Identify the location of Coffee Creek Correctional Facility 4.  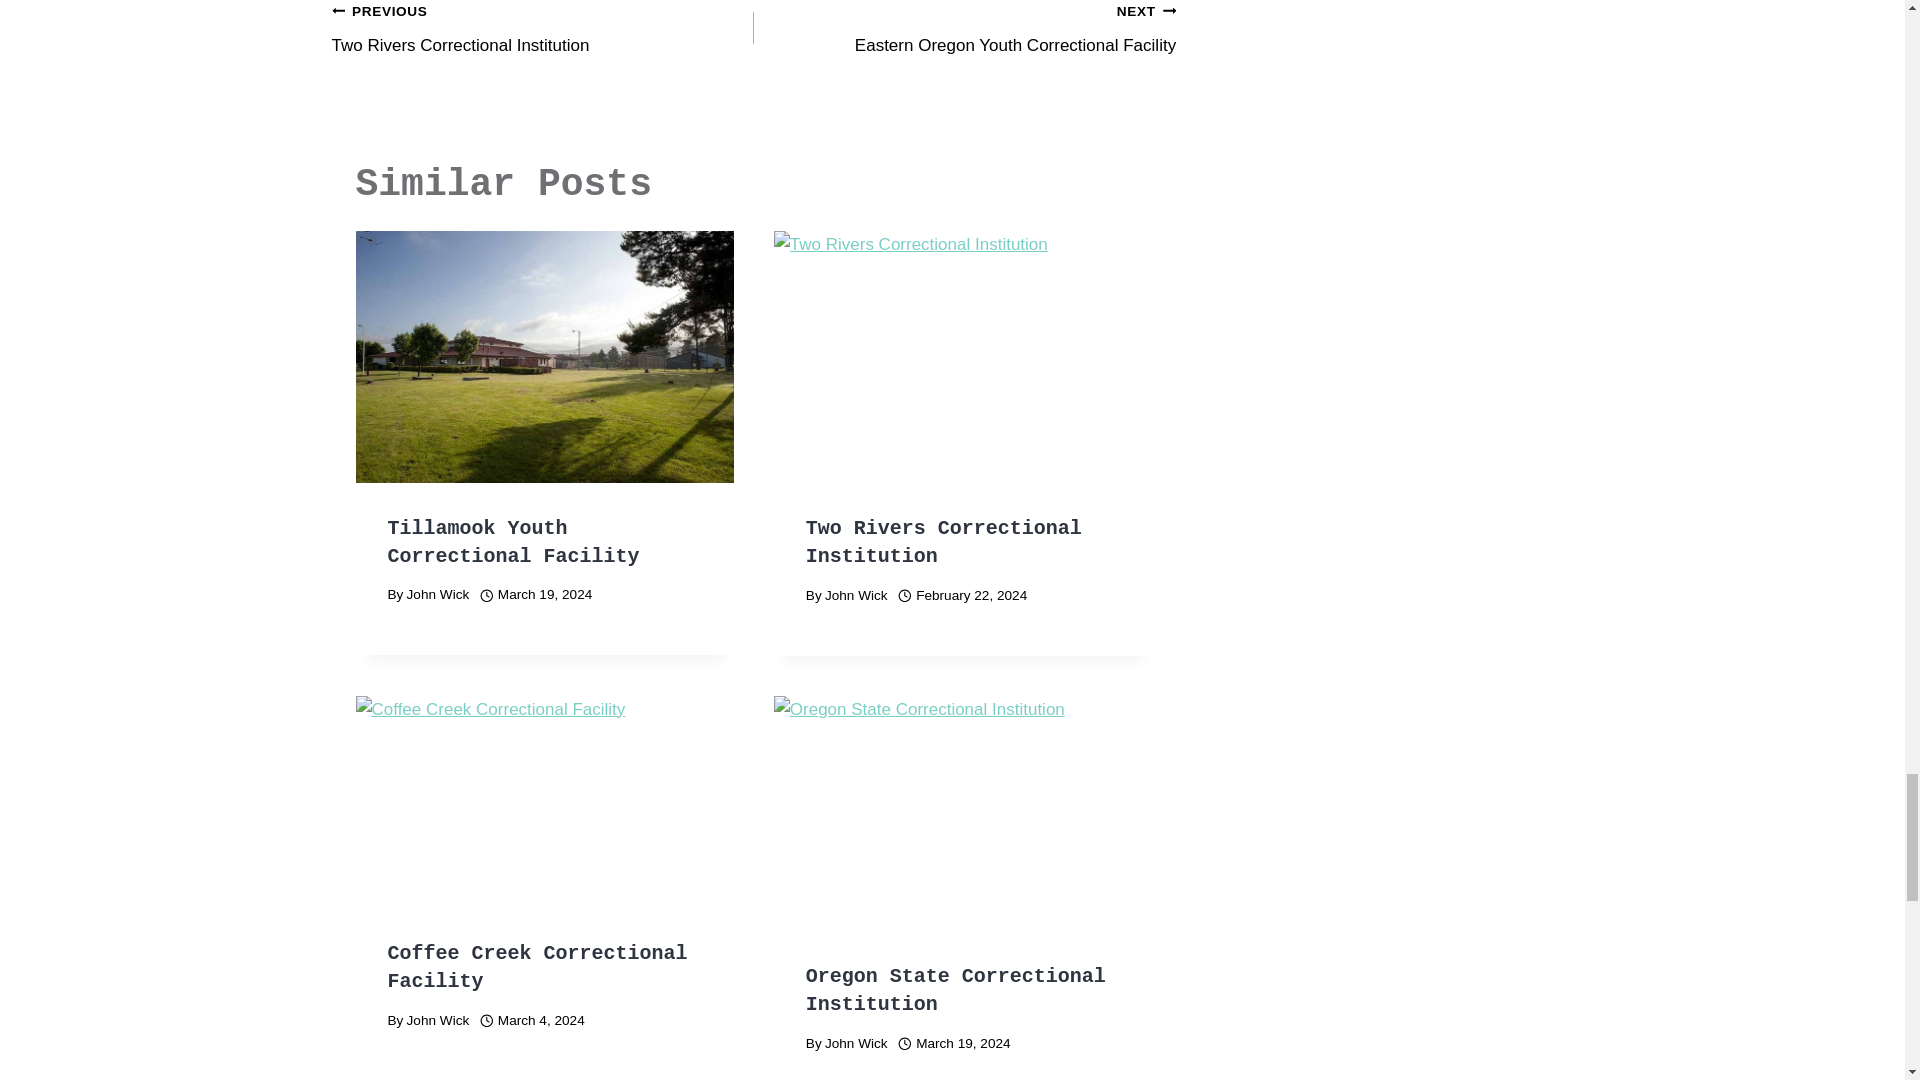
(544, 356).